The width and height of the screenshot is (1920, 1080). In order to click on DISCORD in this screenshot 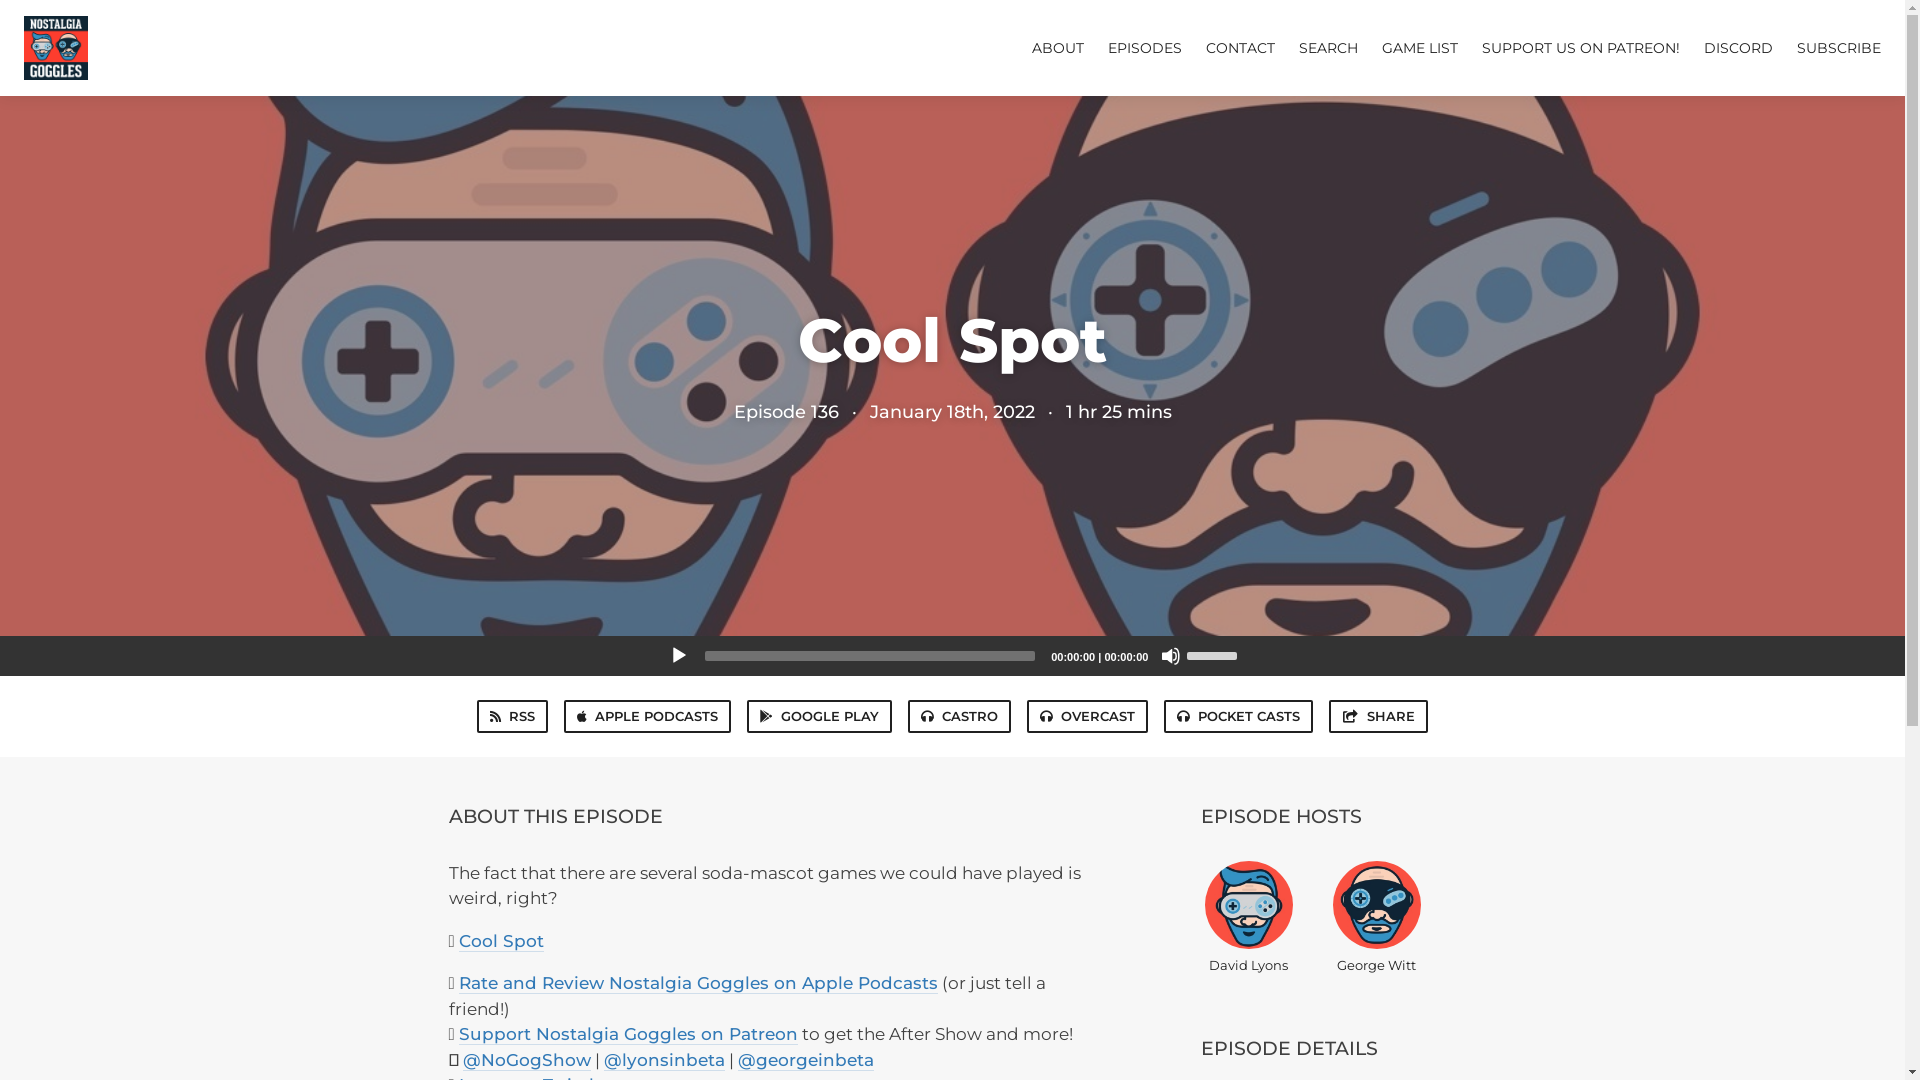, I will do `click(1738, 48)`.